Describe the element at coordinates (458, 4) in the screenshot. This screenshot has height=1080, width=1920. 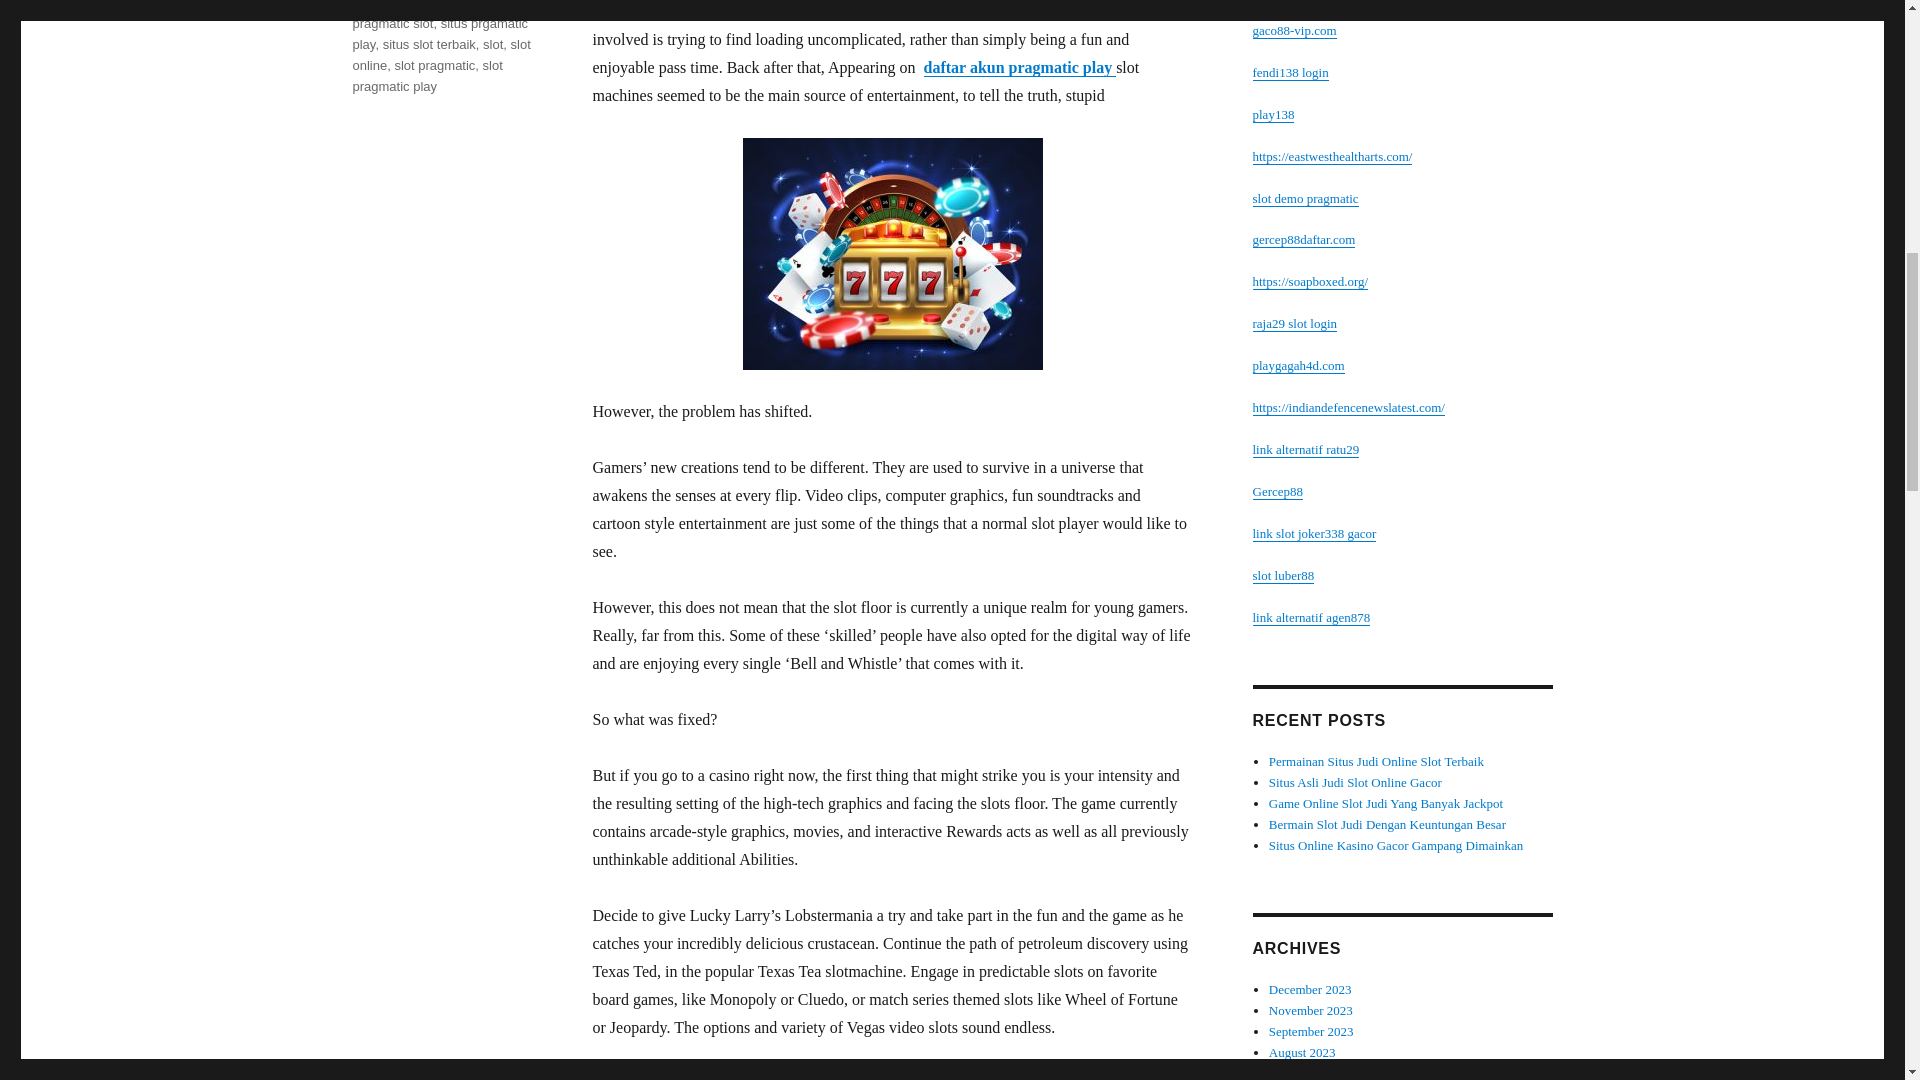
I see `pragmatic play` at that location.